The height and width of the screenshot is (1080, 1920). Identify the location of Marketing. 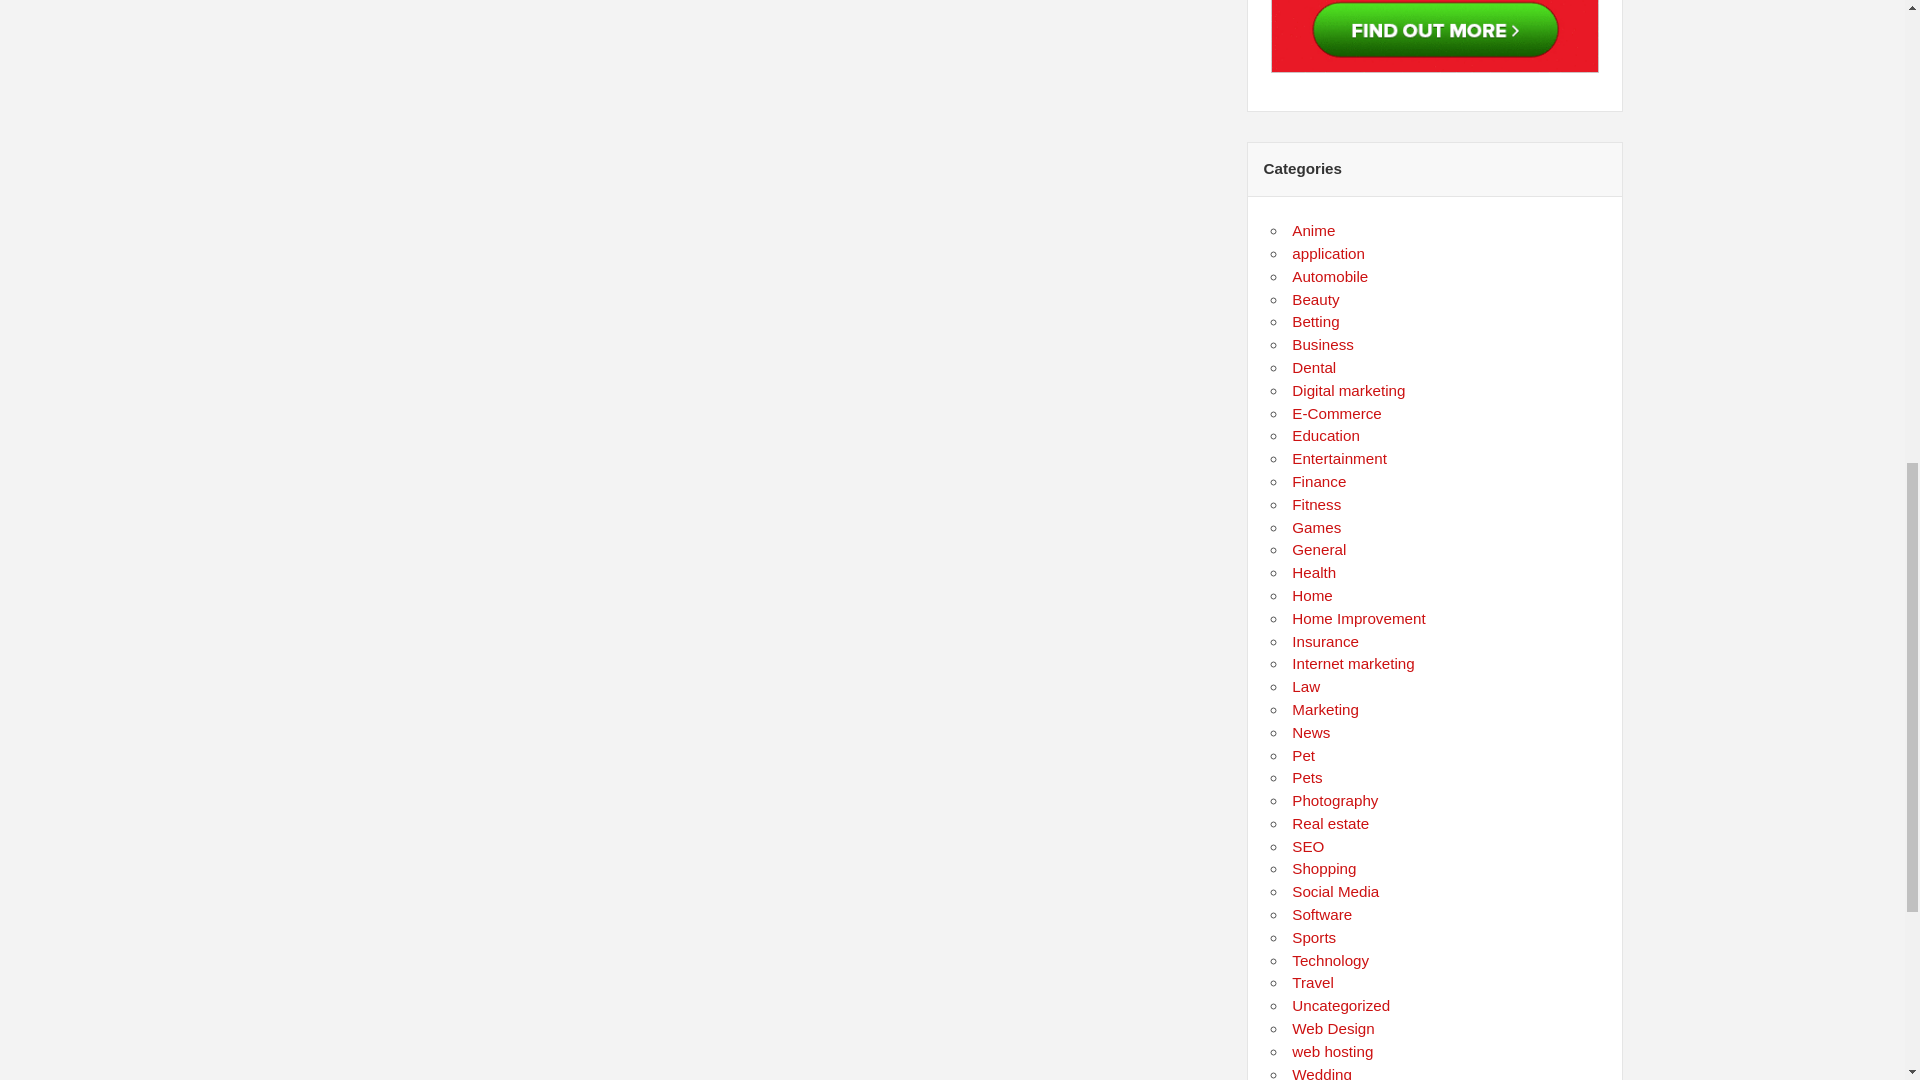
(1326, 709).